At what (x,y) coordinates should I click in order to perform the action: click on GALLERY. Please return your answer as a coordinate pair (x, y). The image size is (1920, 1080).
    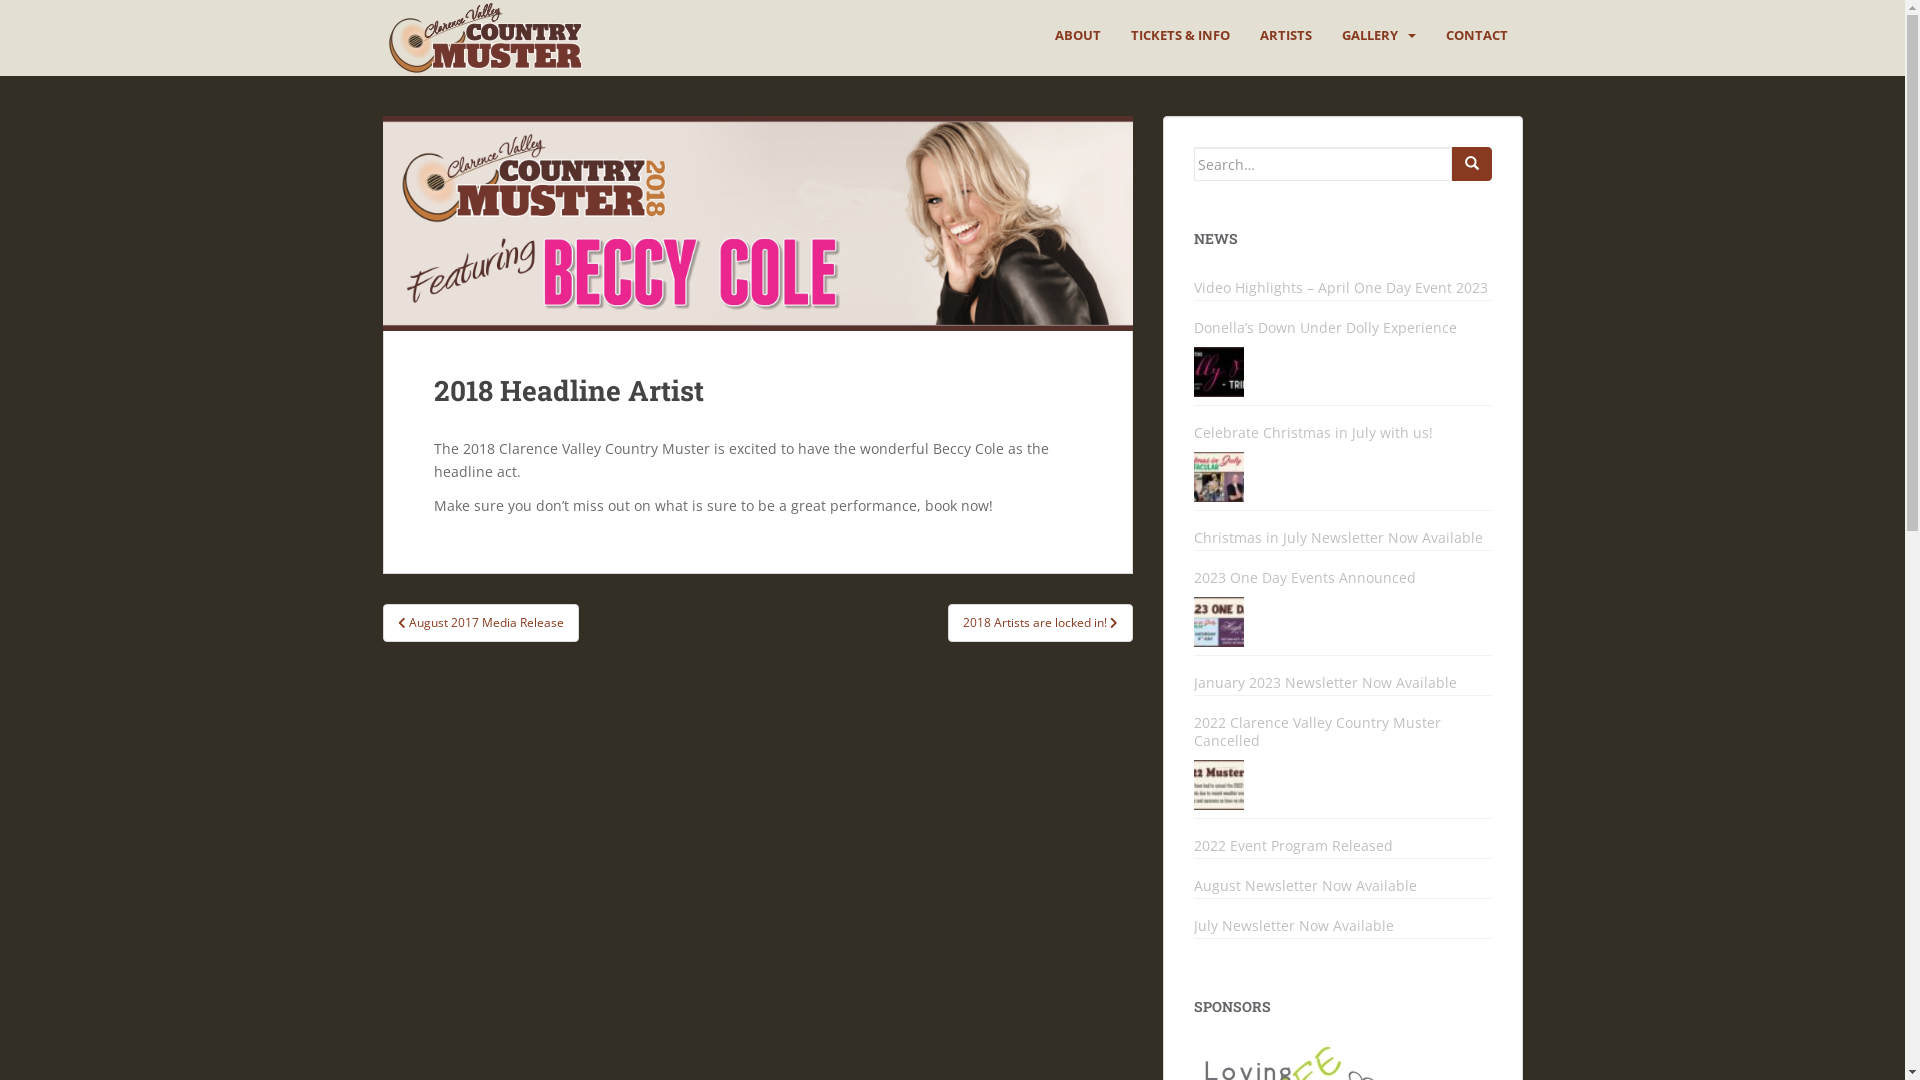
    Looking at the image, I should click on (1370, 35).